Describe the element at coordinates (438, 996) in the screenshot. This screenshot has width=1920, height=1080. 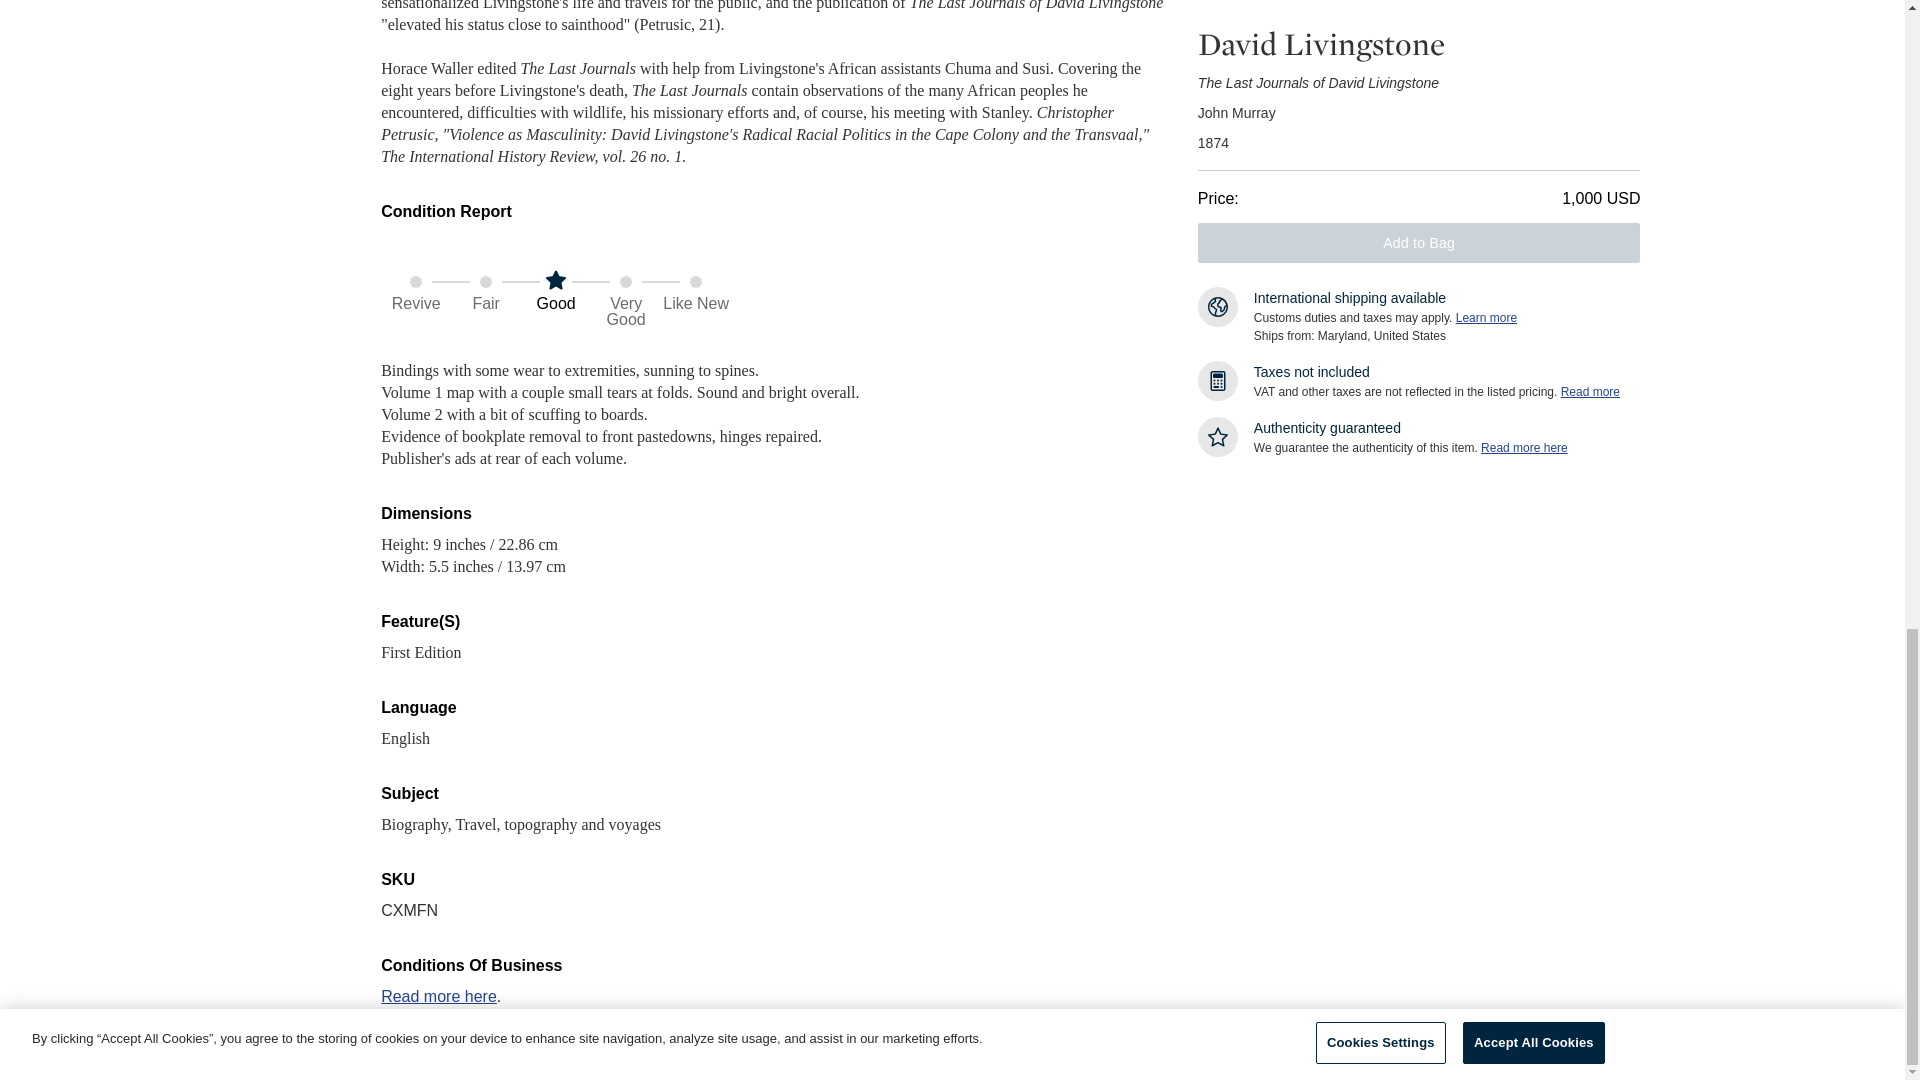
I see `Read more here` at that location.